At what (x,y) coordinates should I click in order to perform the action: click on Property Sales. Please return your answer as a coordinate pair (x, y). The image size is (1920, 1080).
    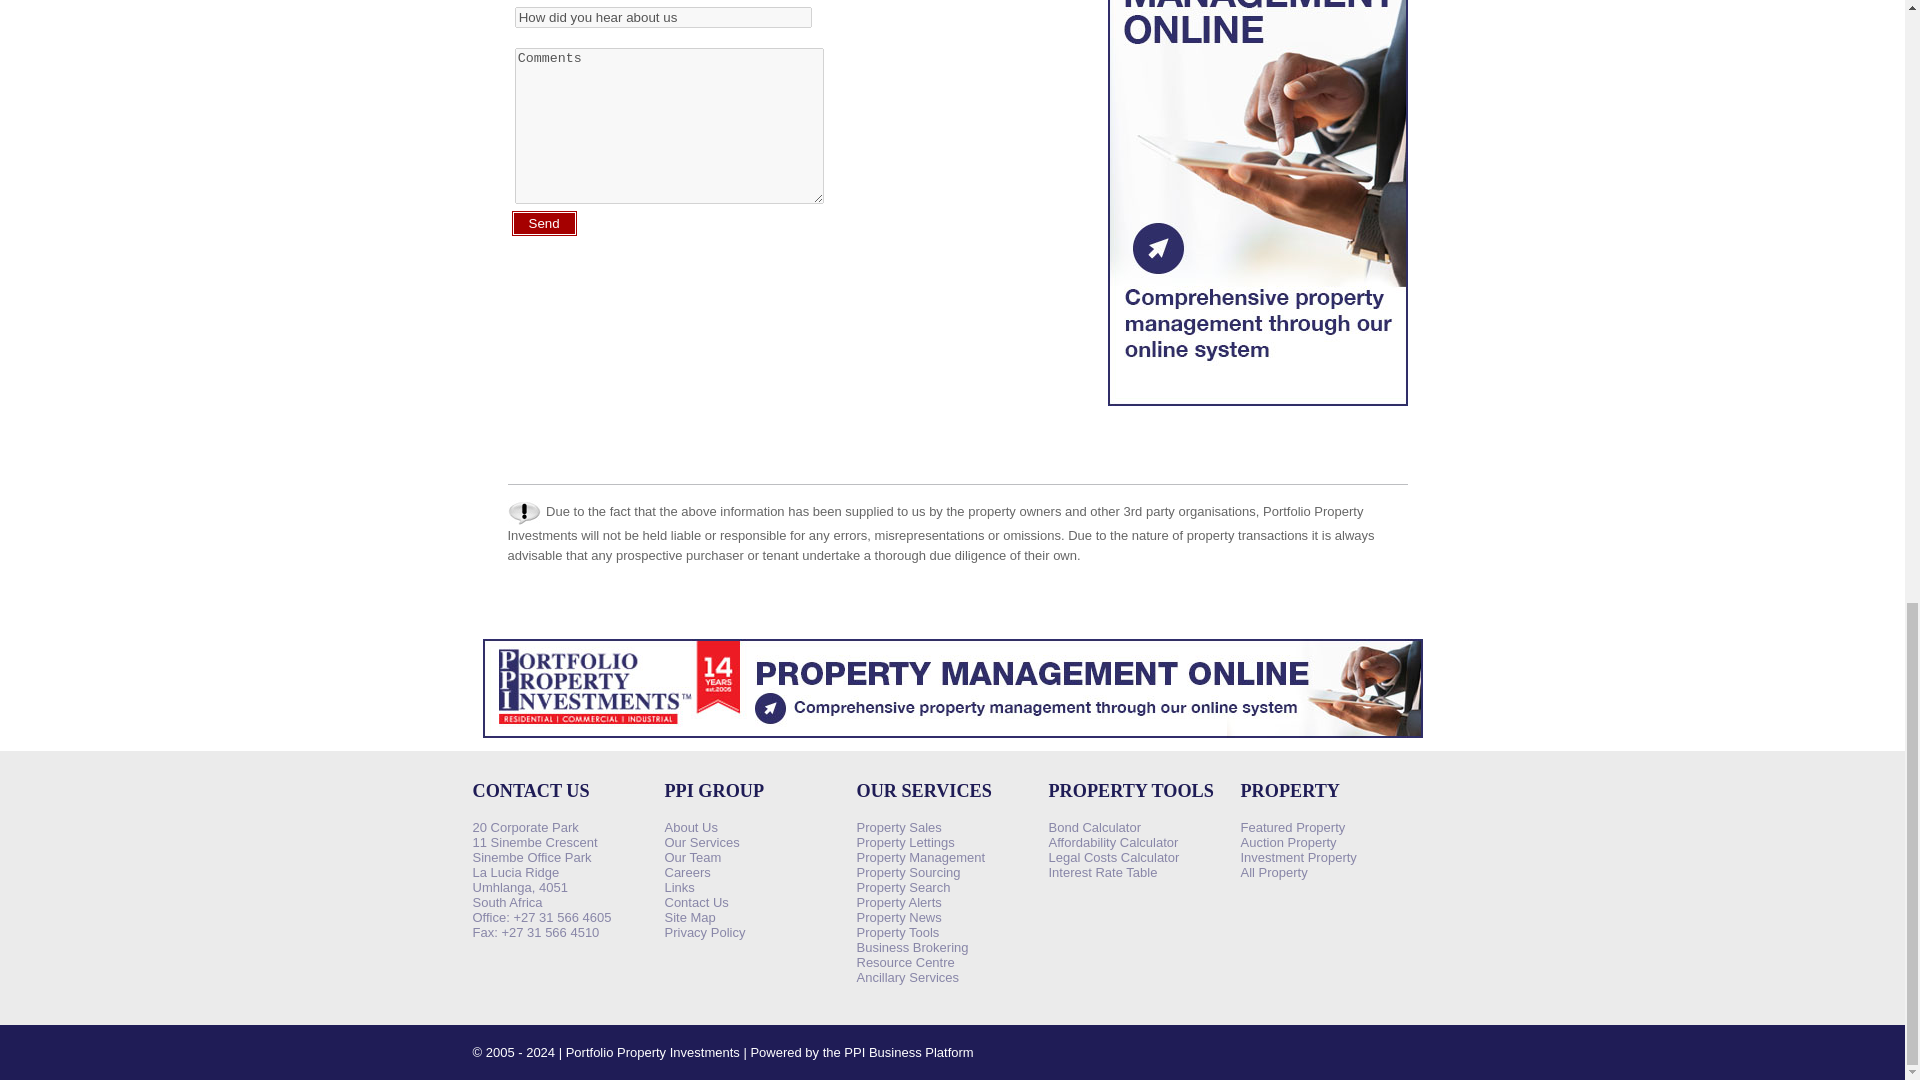
    Looking at the image, I should click on (898, 826).